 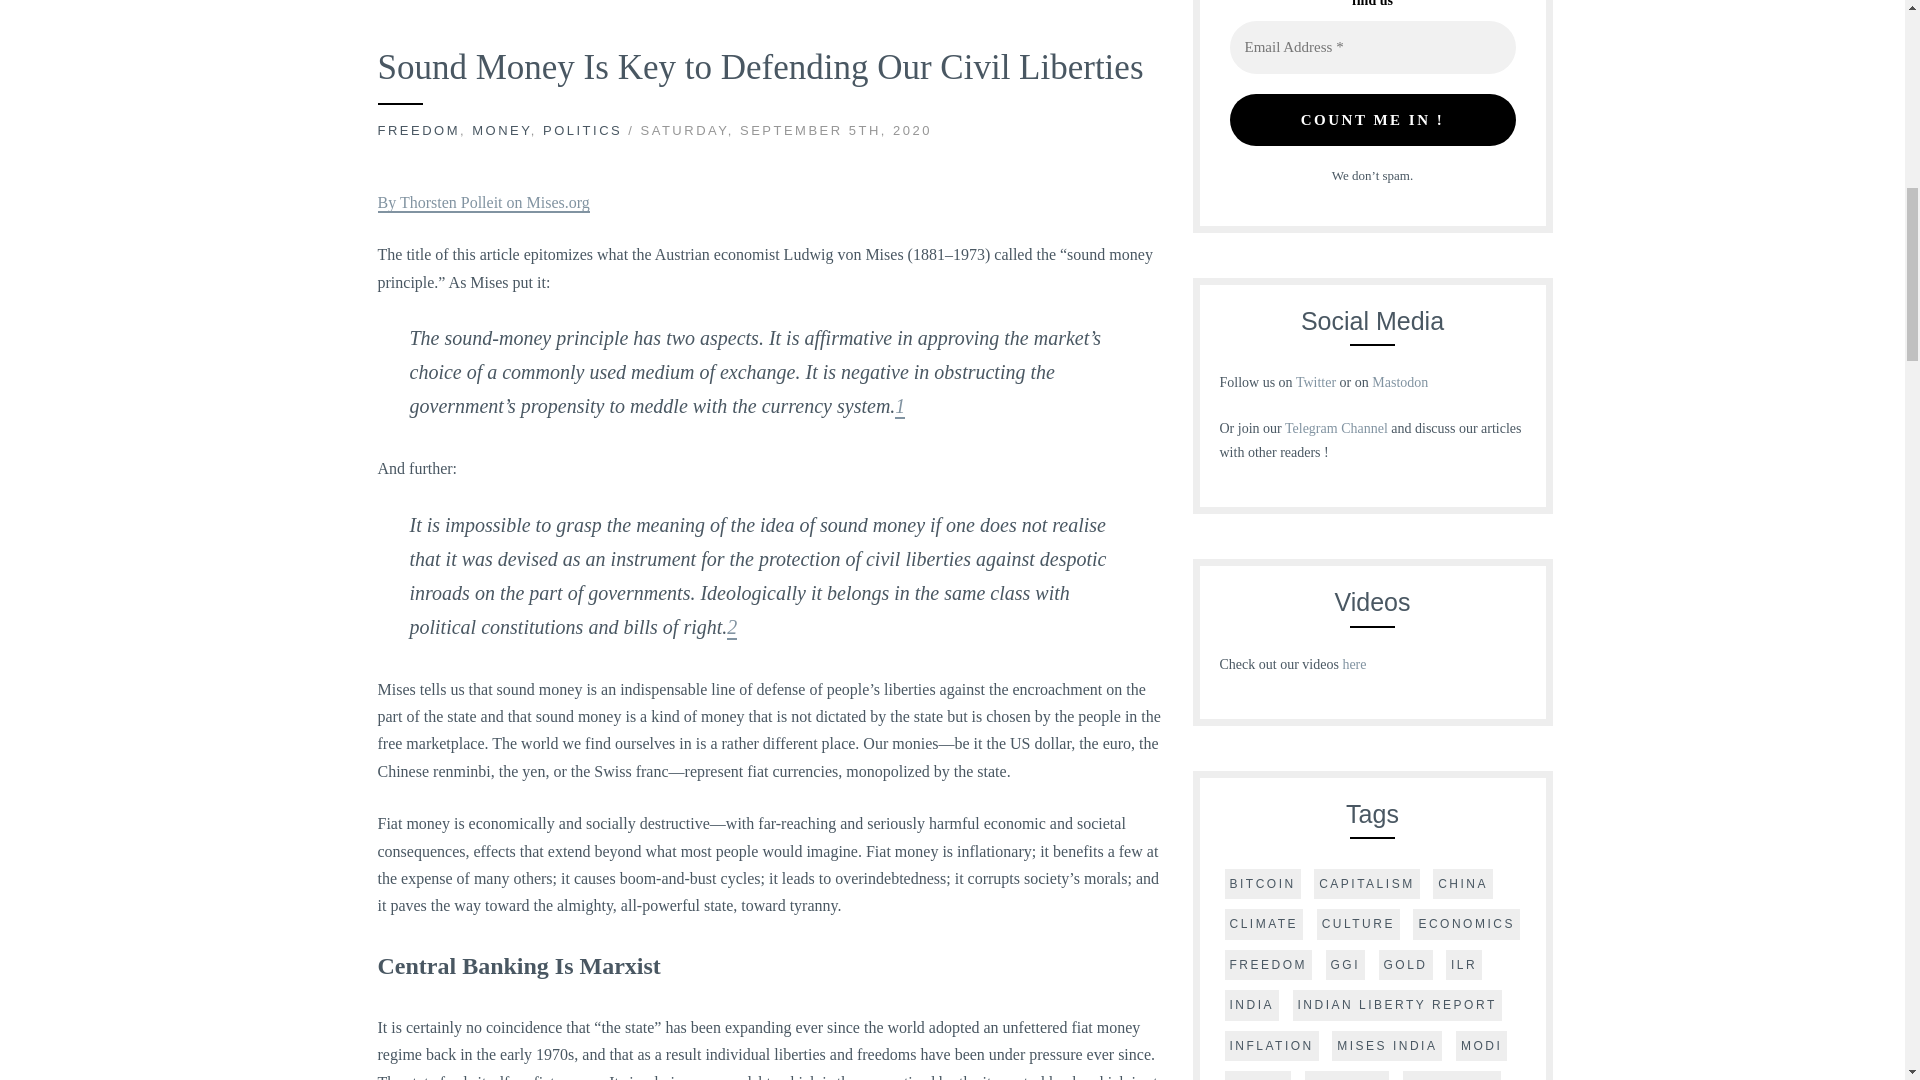 What do you see at coordinates (582, 130) in the screenshot?
I see `POLITICS` at bounding box center [582, 130].